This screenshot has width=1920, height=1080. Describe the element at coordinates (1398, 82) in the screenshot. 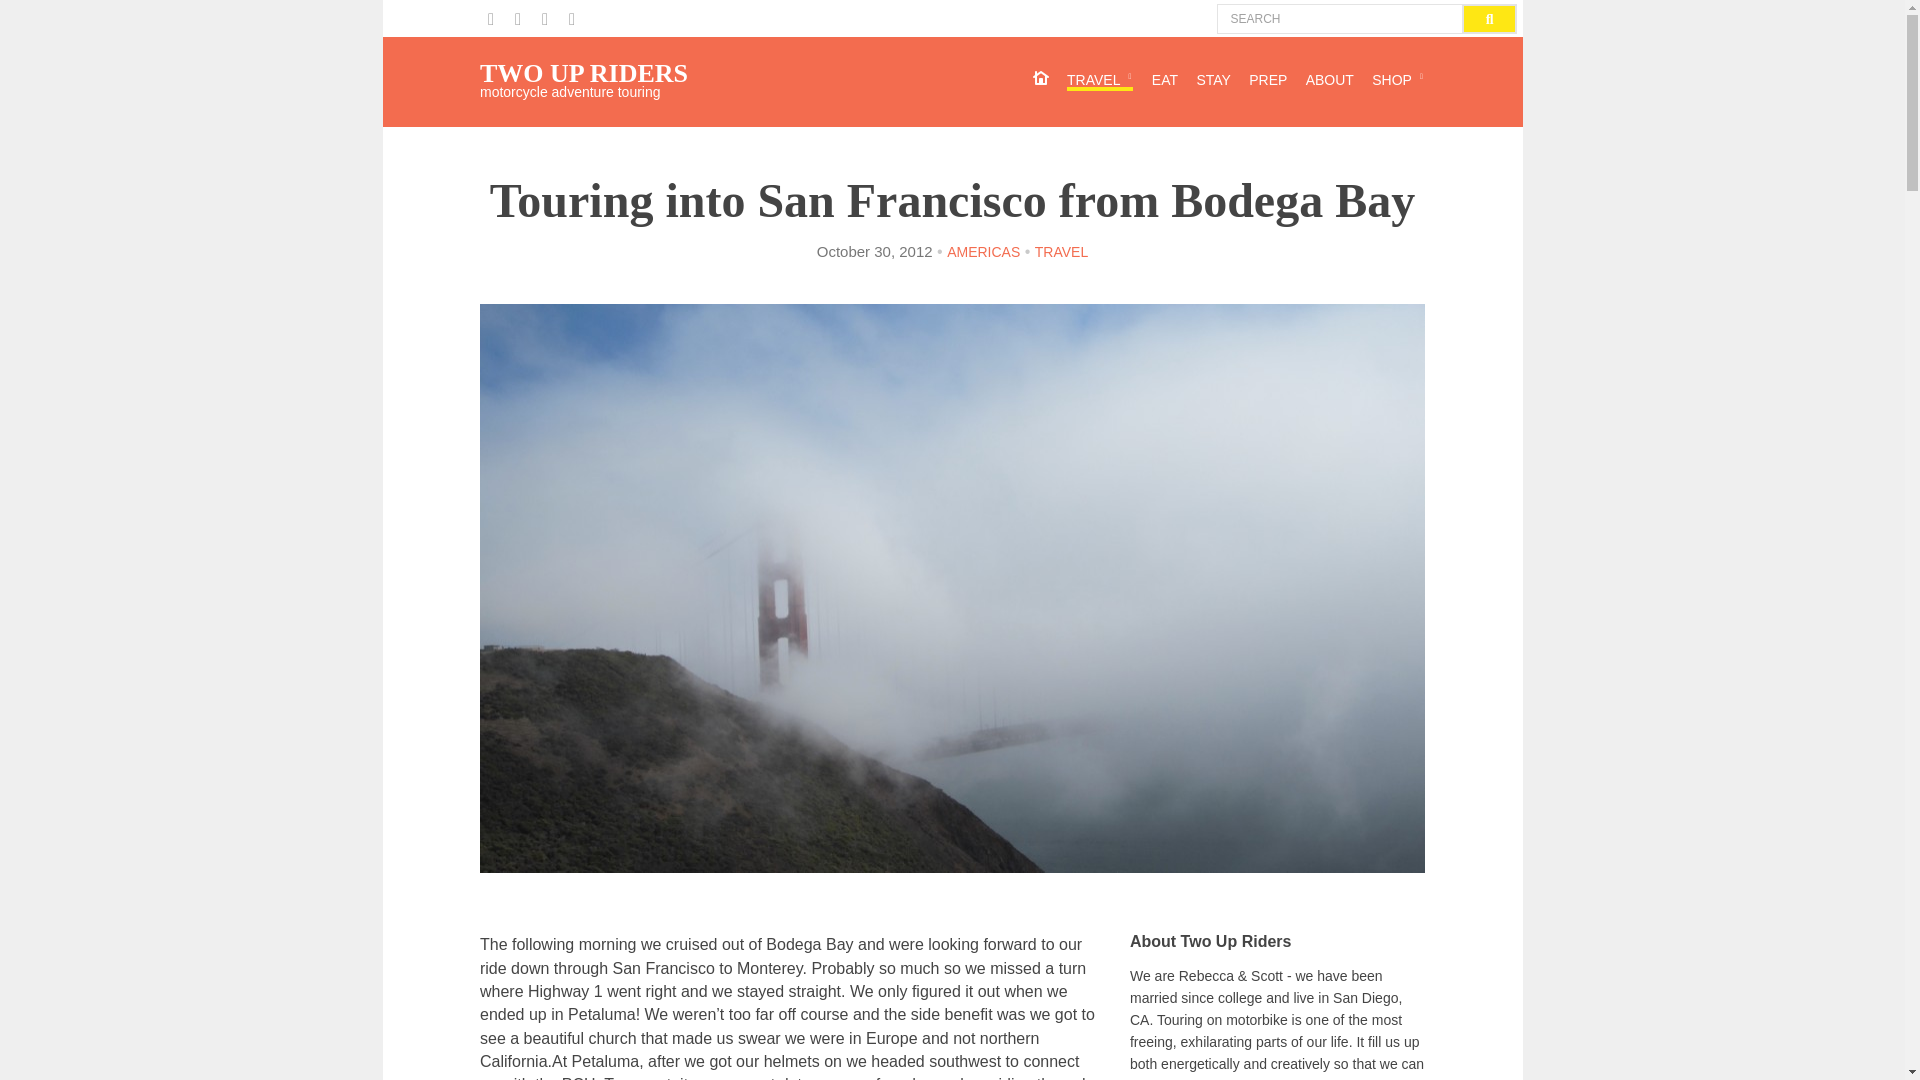

I see `SHOP` at that location.